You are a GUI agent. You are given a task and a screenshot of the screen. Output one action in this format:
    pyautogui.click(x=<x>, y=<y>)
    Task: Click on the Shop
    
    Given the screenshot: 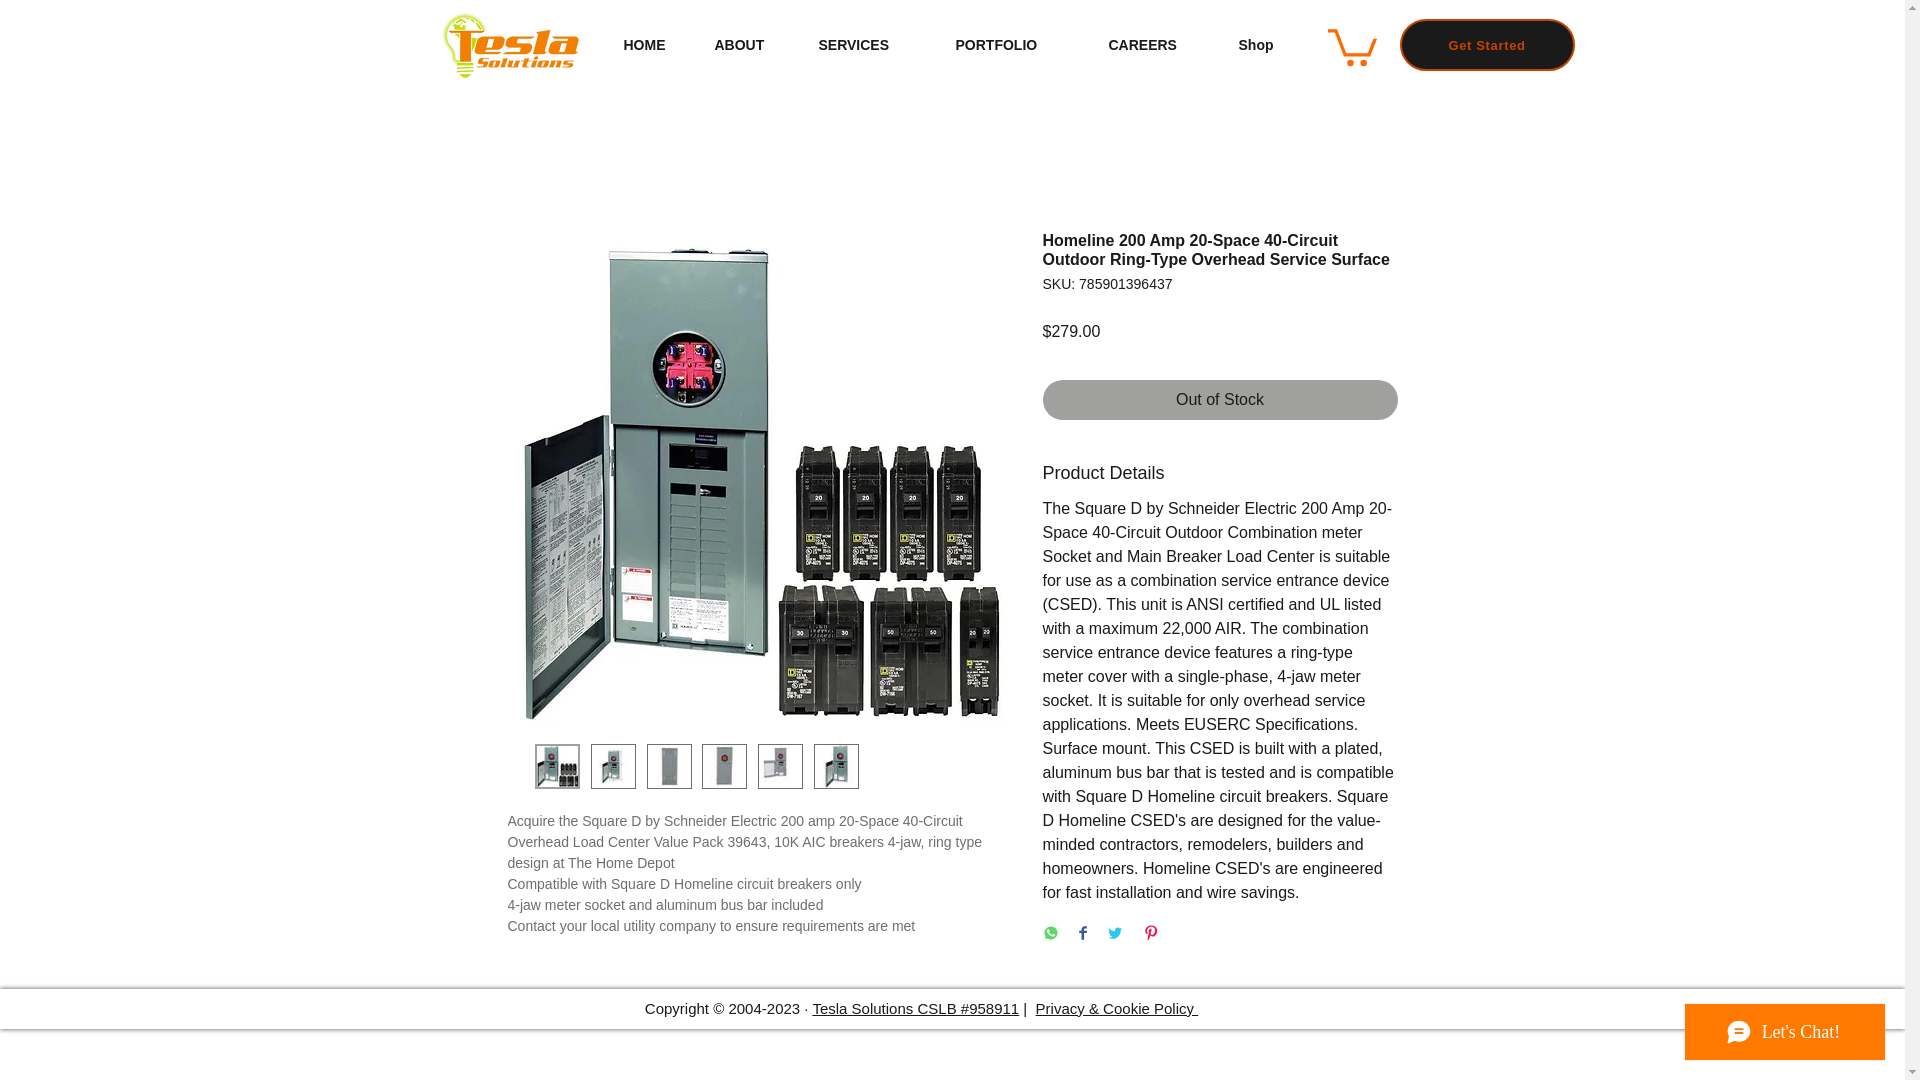 What is the action you would take?
    pyautogui.click(x=1268, y=46)
    